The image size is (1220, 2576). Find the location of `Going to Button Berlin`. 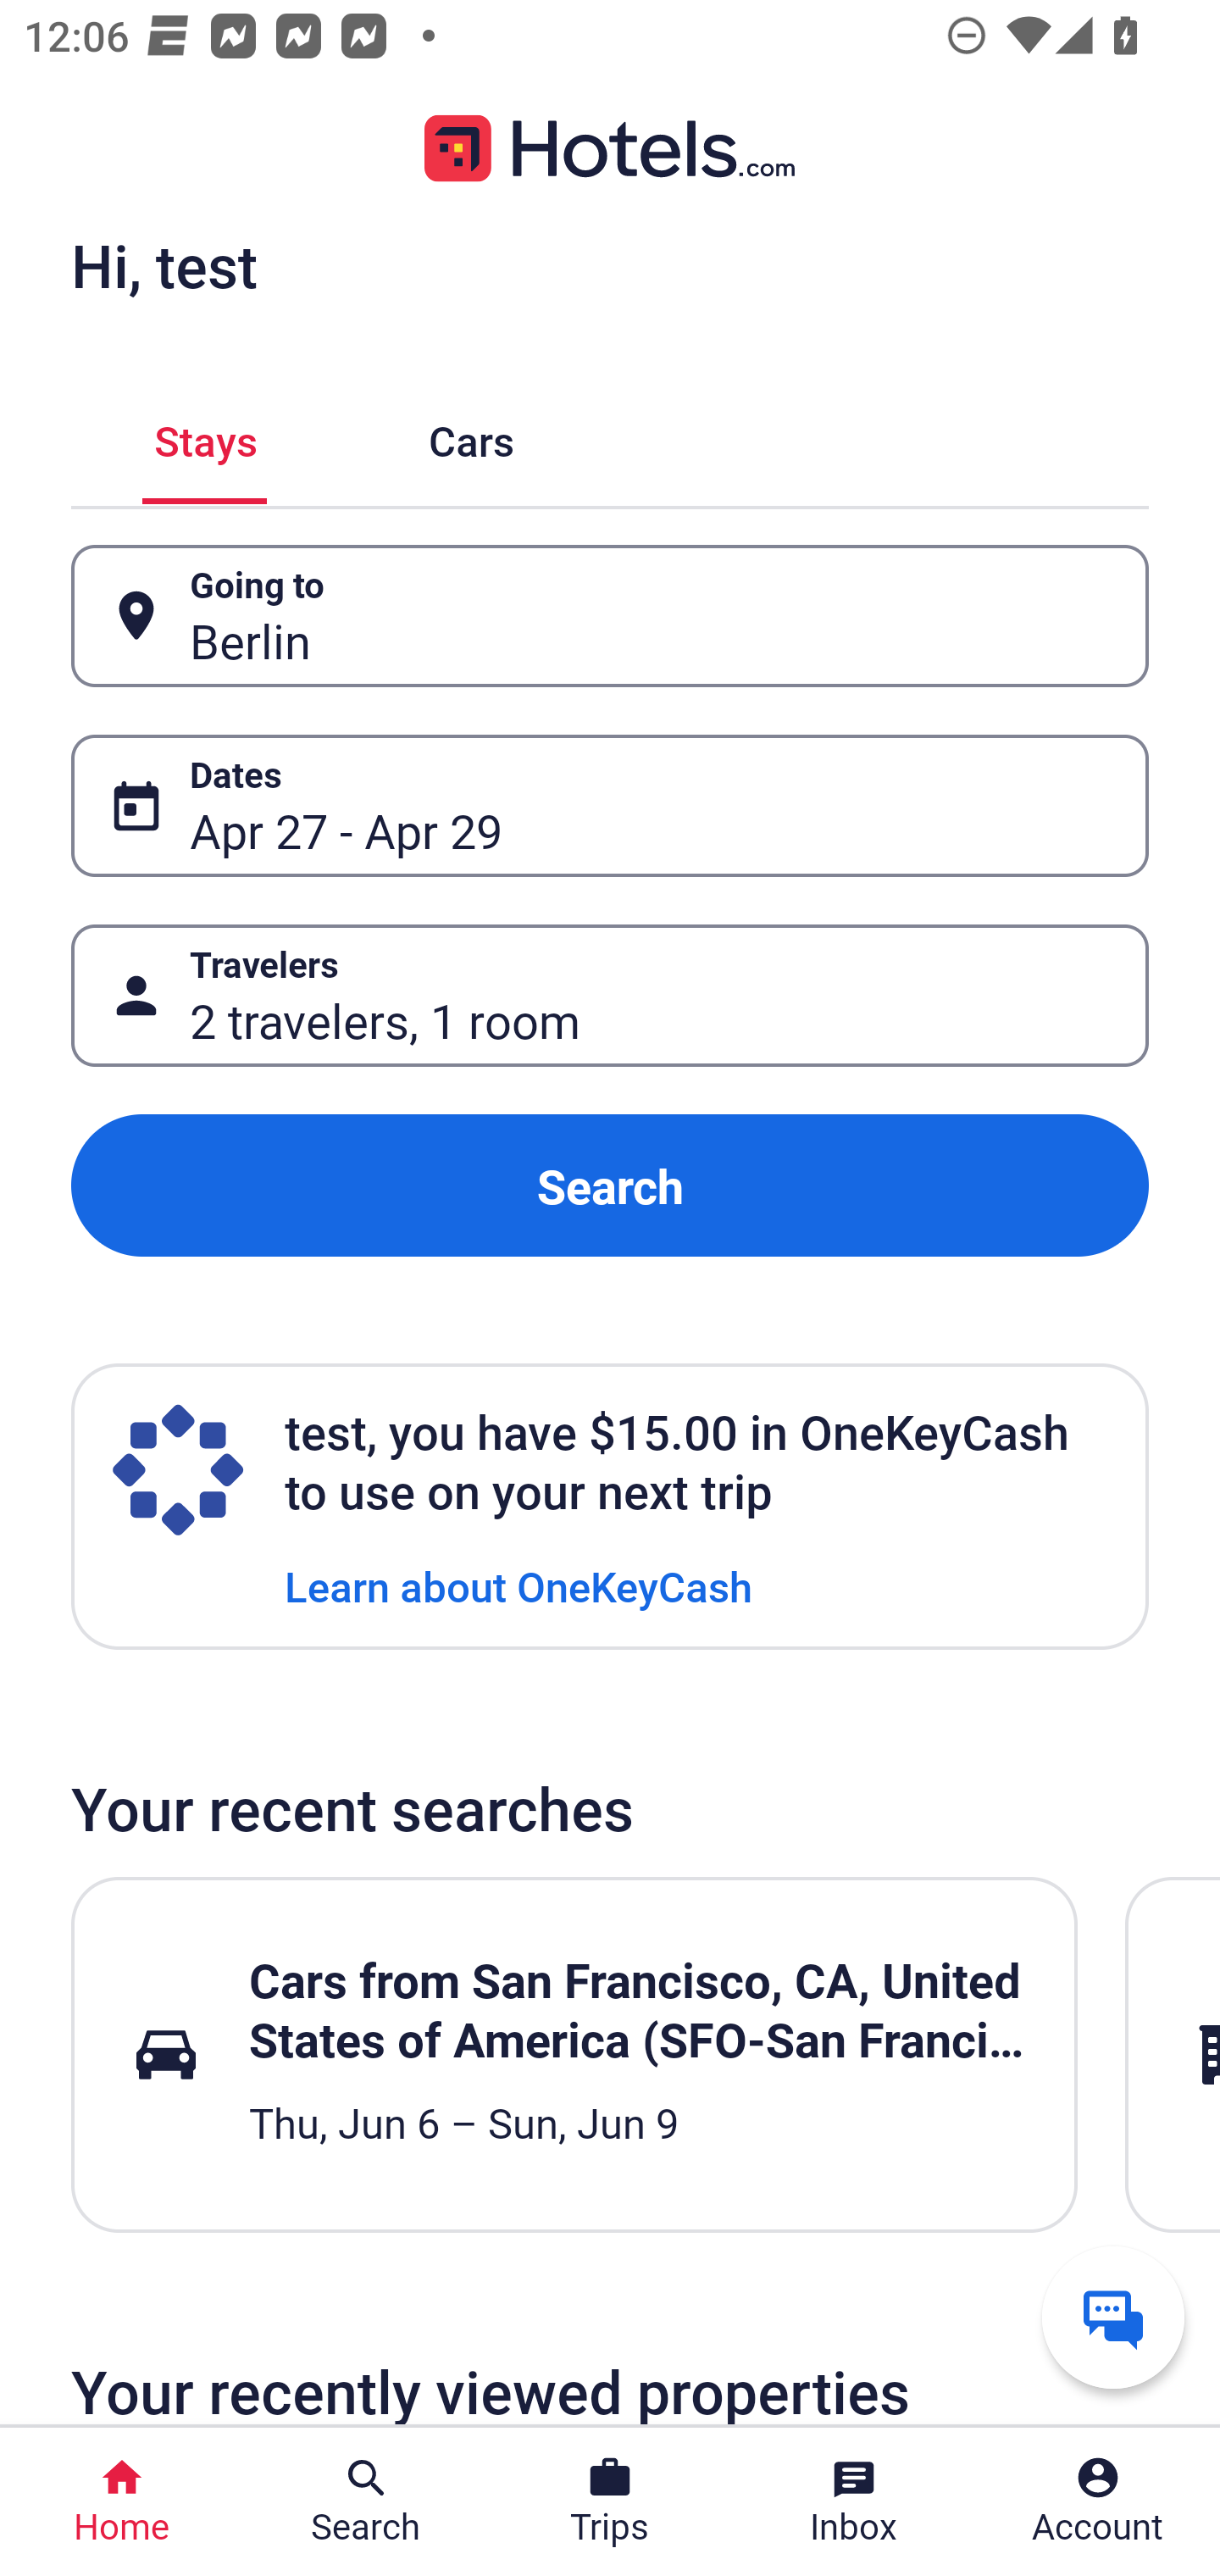

Going to Button Berlin is located at coordinates (610, 617).